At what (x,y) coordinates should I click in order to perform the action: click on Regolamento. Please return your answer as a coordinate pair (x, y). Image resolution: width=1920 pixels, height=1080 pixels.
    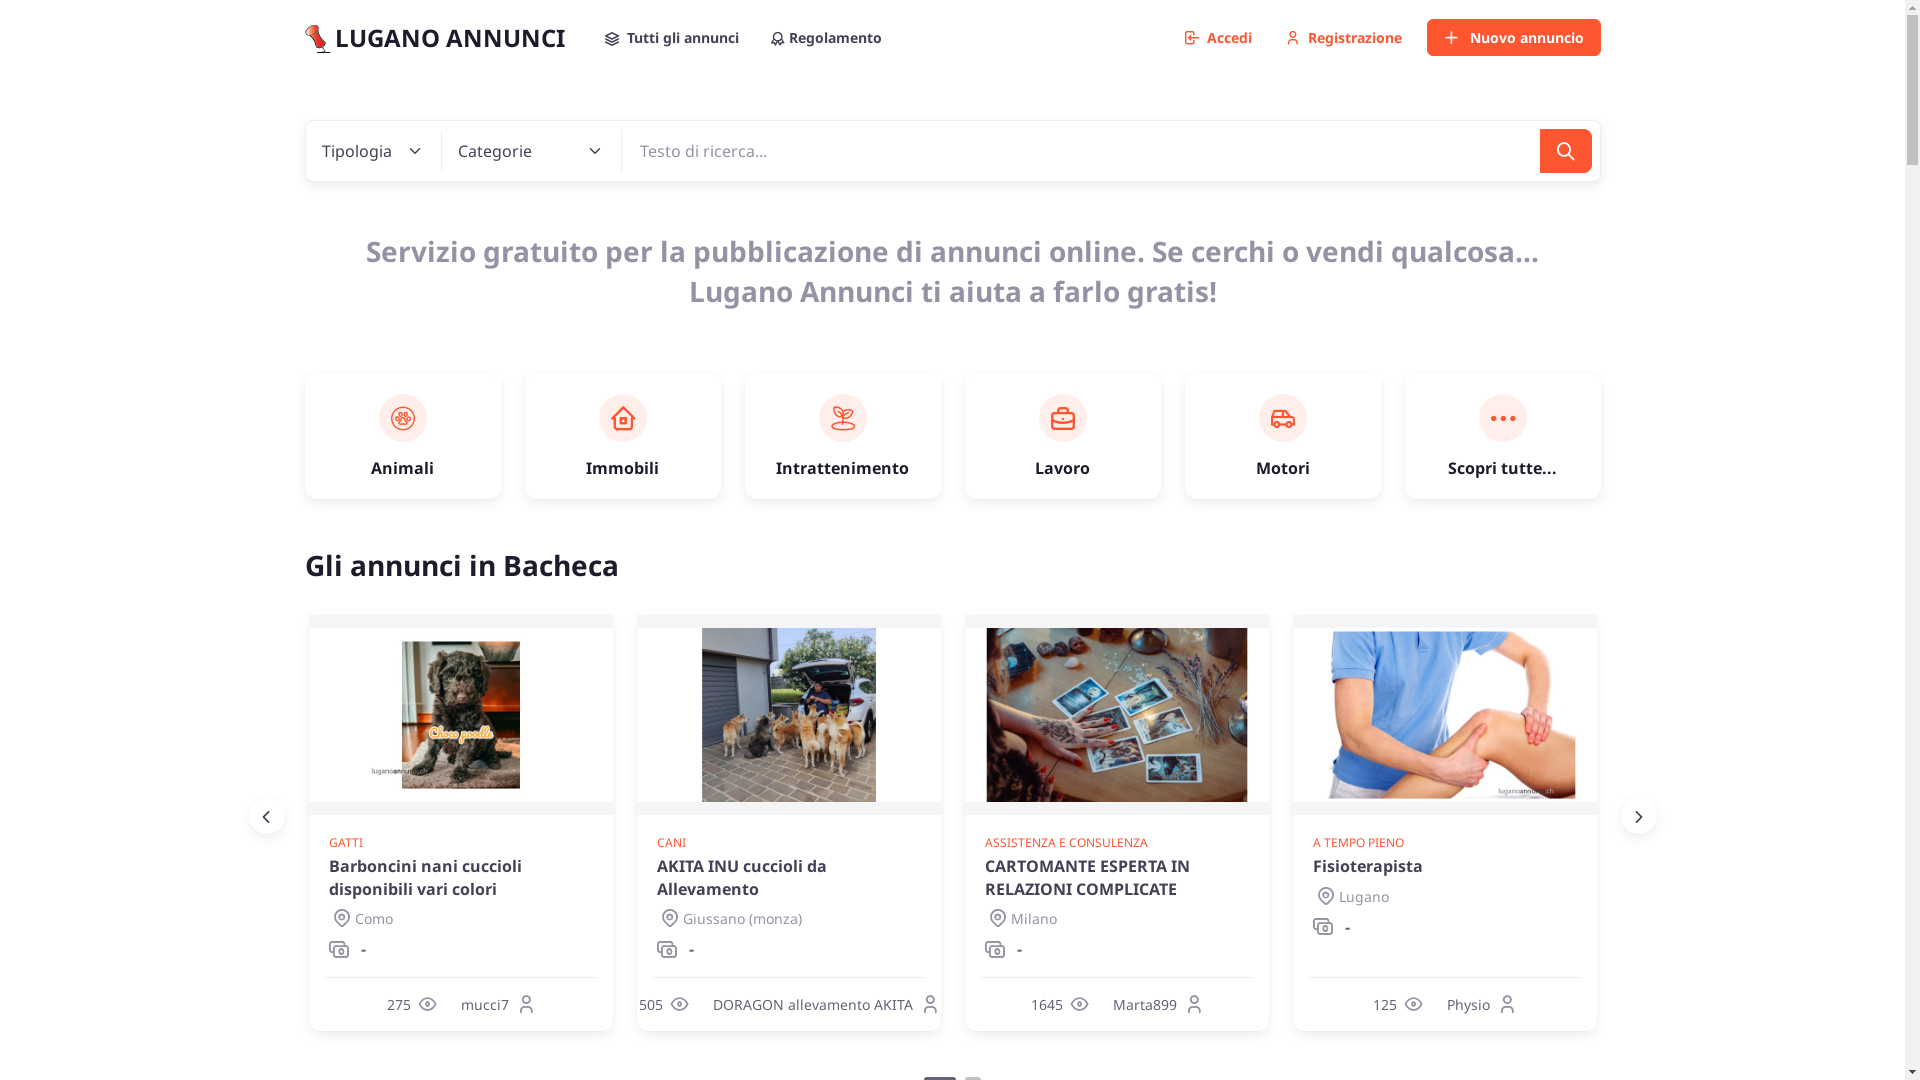
    Looking at the image, I should click on (826, 38).